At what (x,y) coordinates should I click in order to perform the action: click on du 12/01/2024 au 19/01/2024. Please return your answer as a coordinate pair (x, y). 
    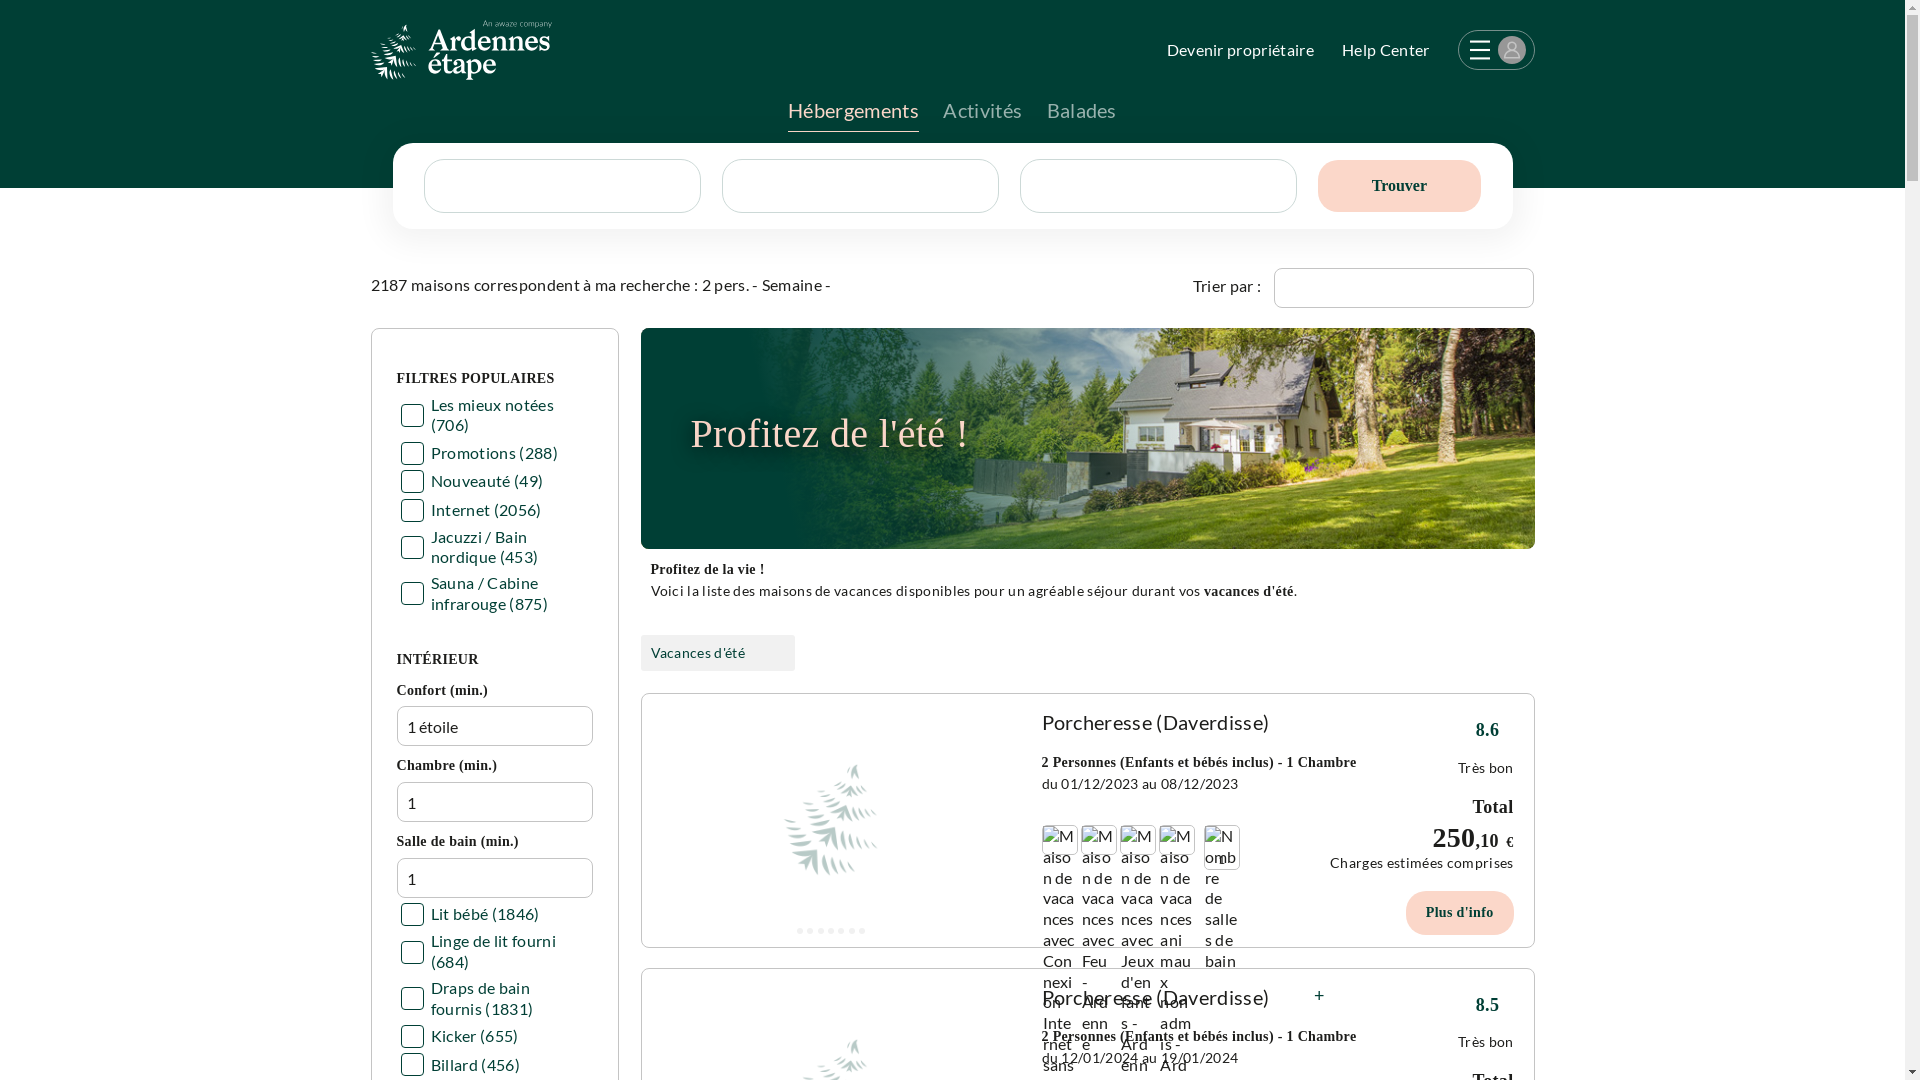
    Looking at the image, I should click on (1140, 1058).